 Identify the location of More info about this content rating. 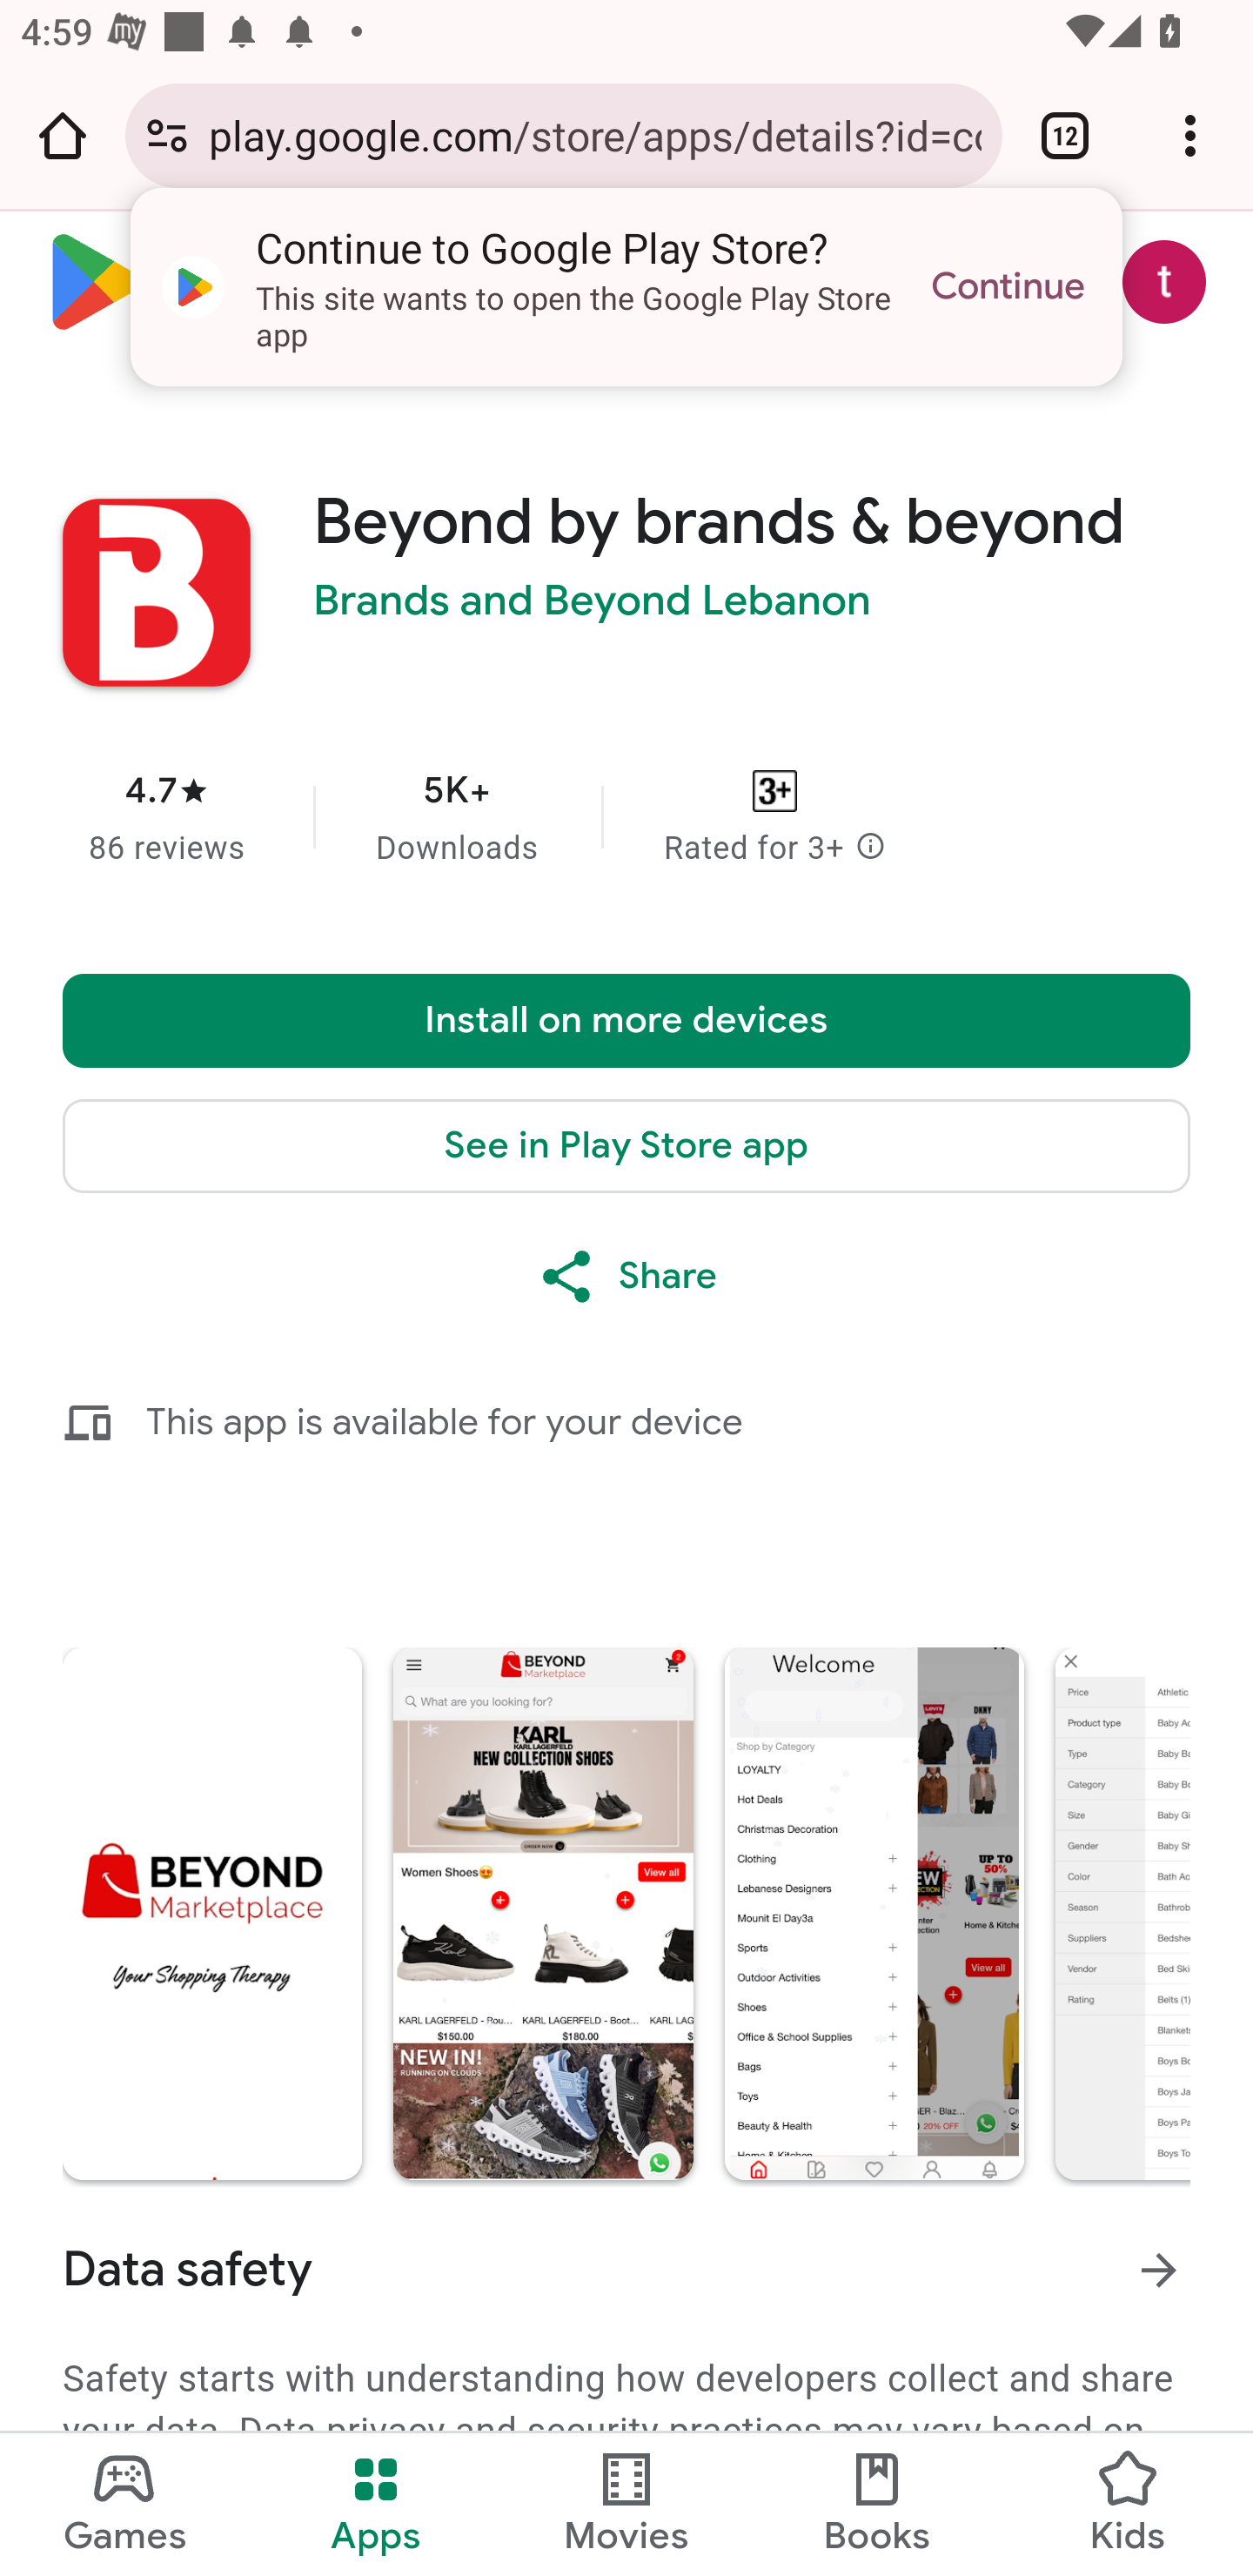
(870, 848).